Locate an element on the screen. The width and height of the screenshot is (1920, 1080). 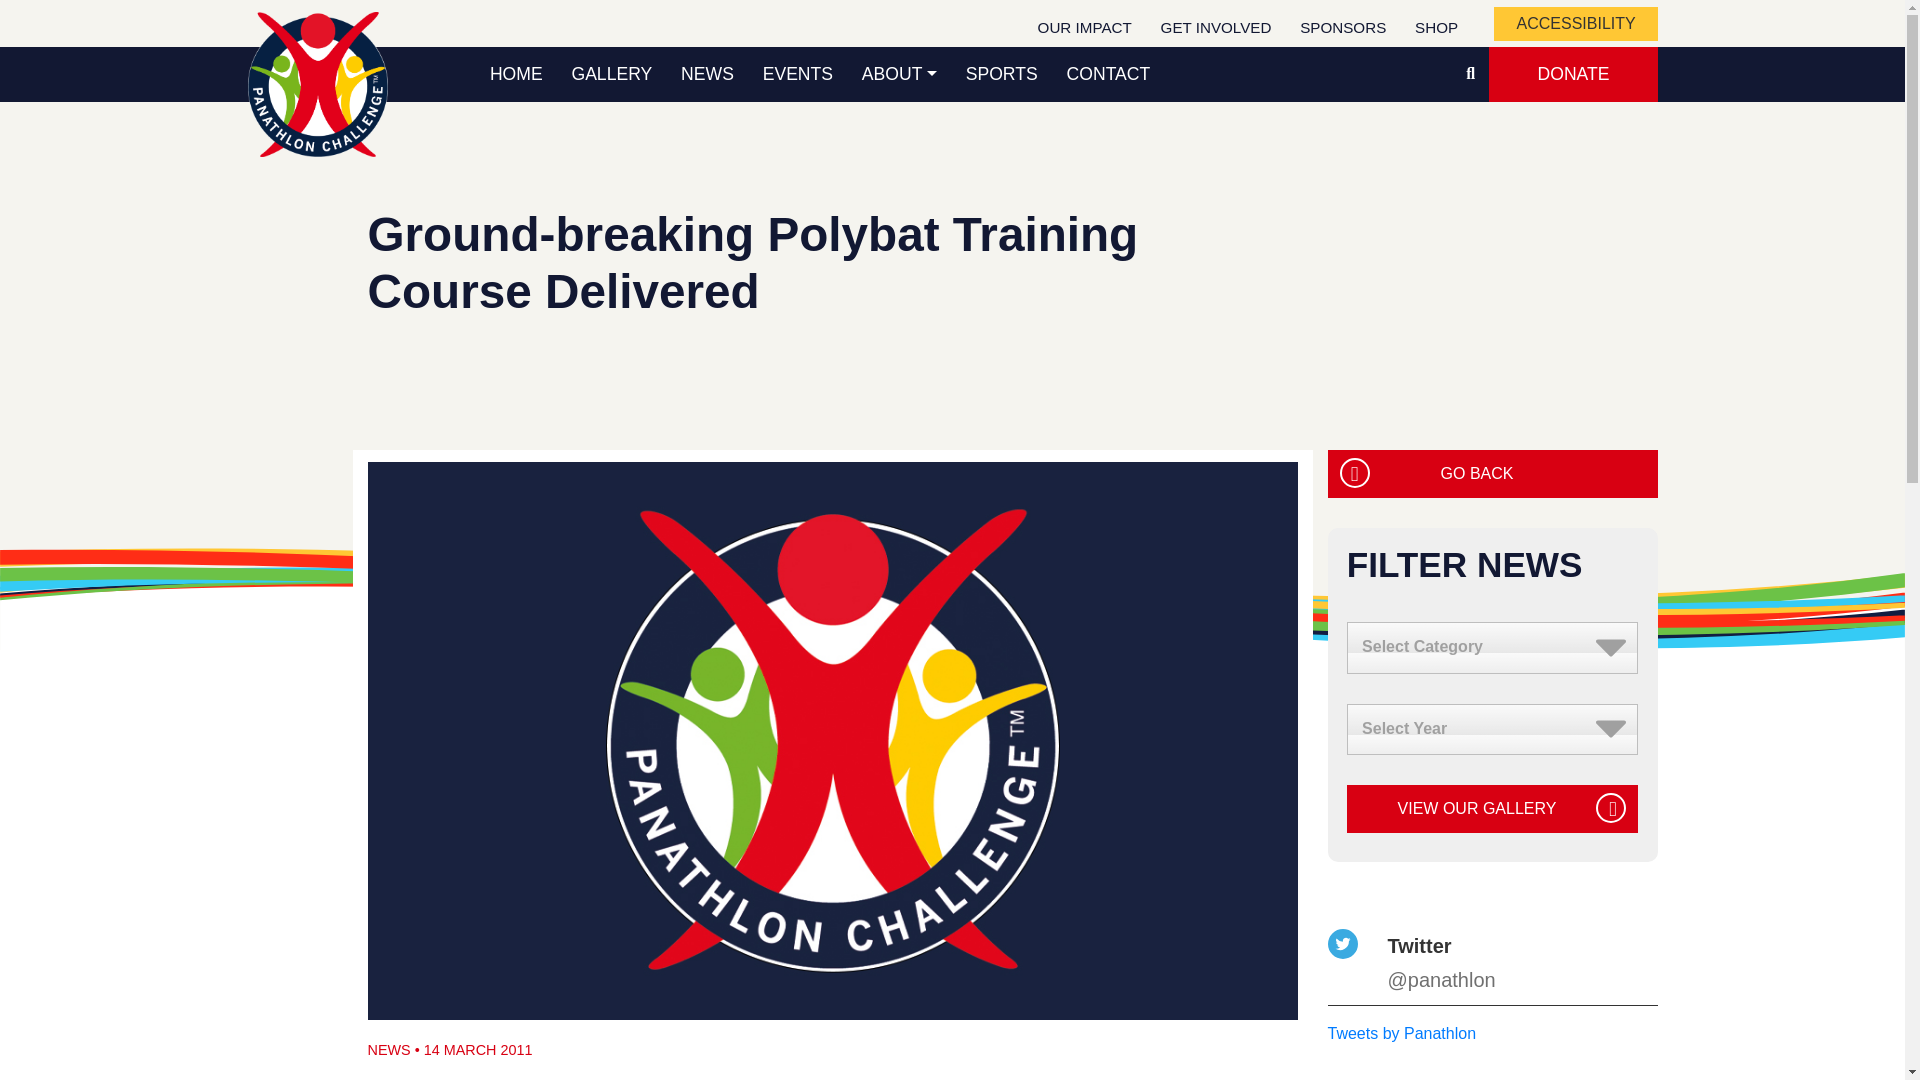
ABOUT is located at coordinates (898, 74).